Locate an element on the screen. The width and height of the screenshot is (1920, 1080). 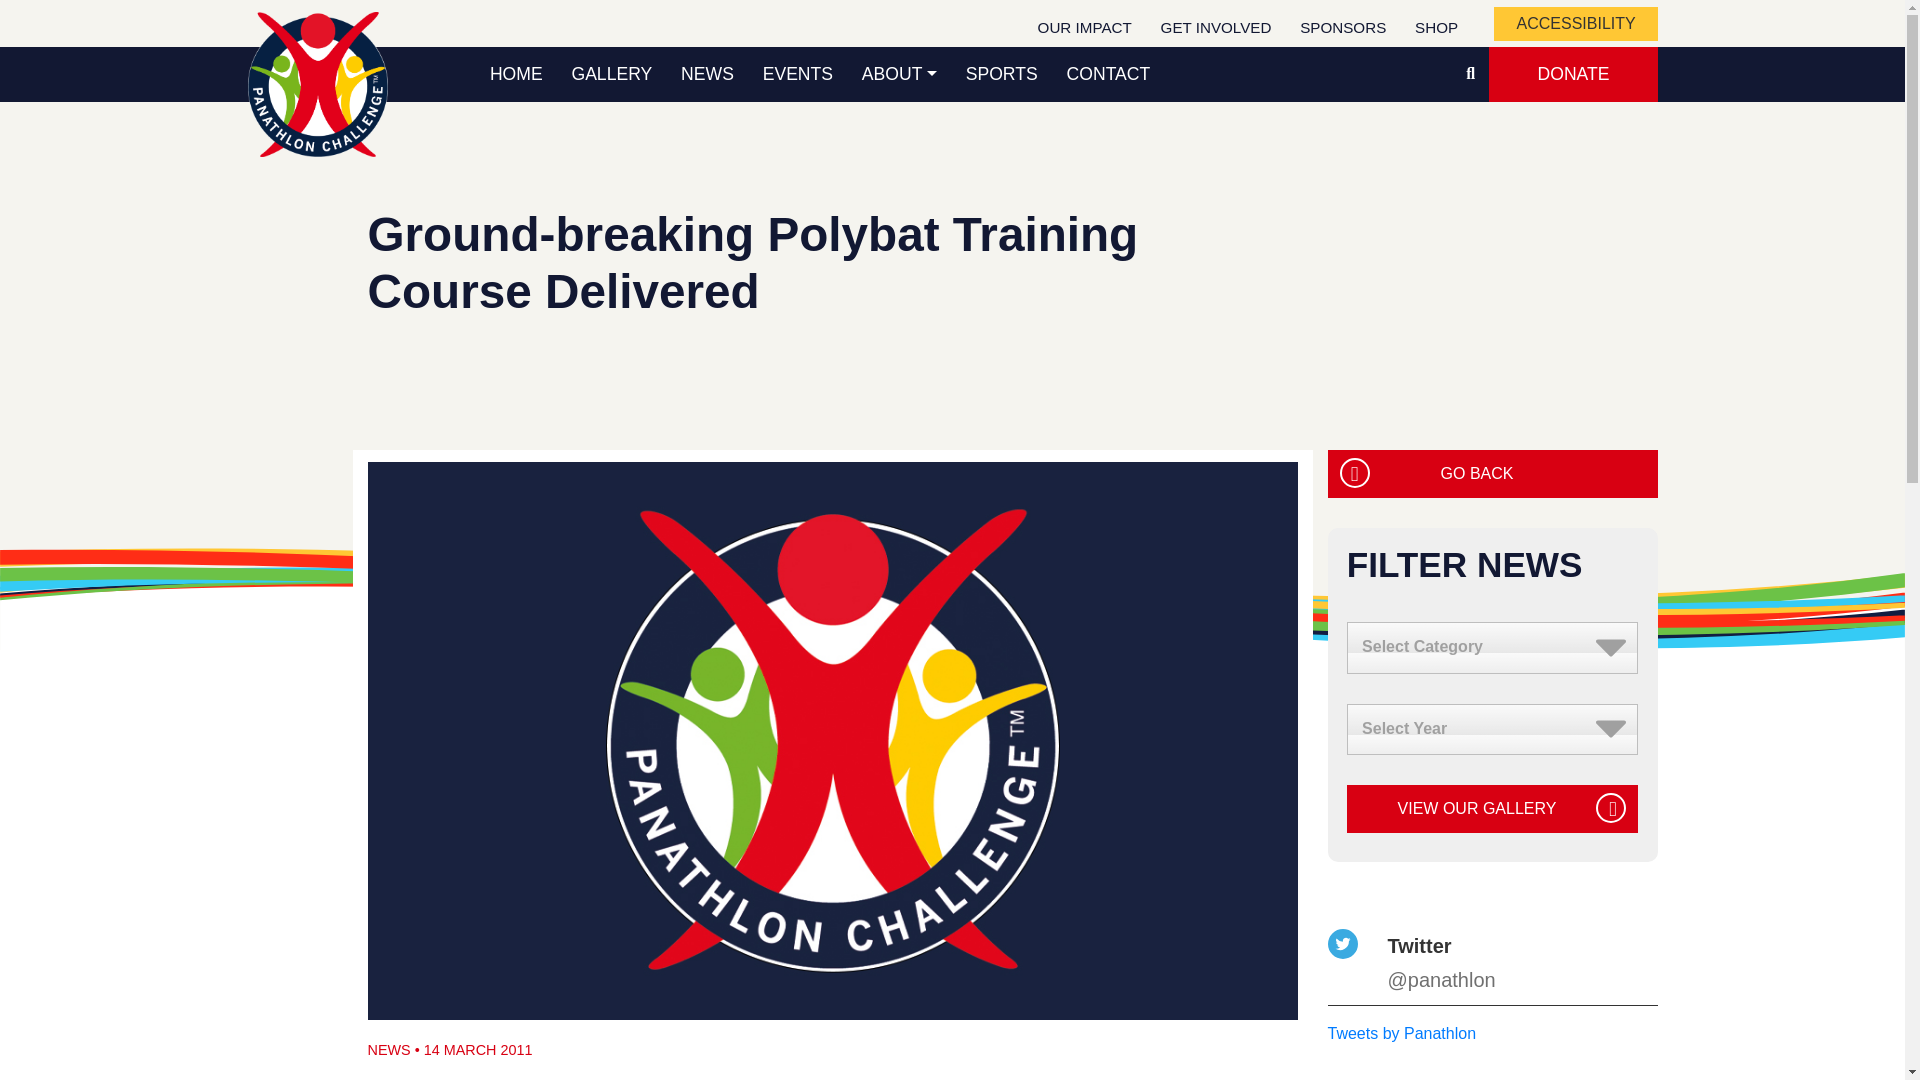
ABOUT is located at coordinates (898, 74).